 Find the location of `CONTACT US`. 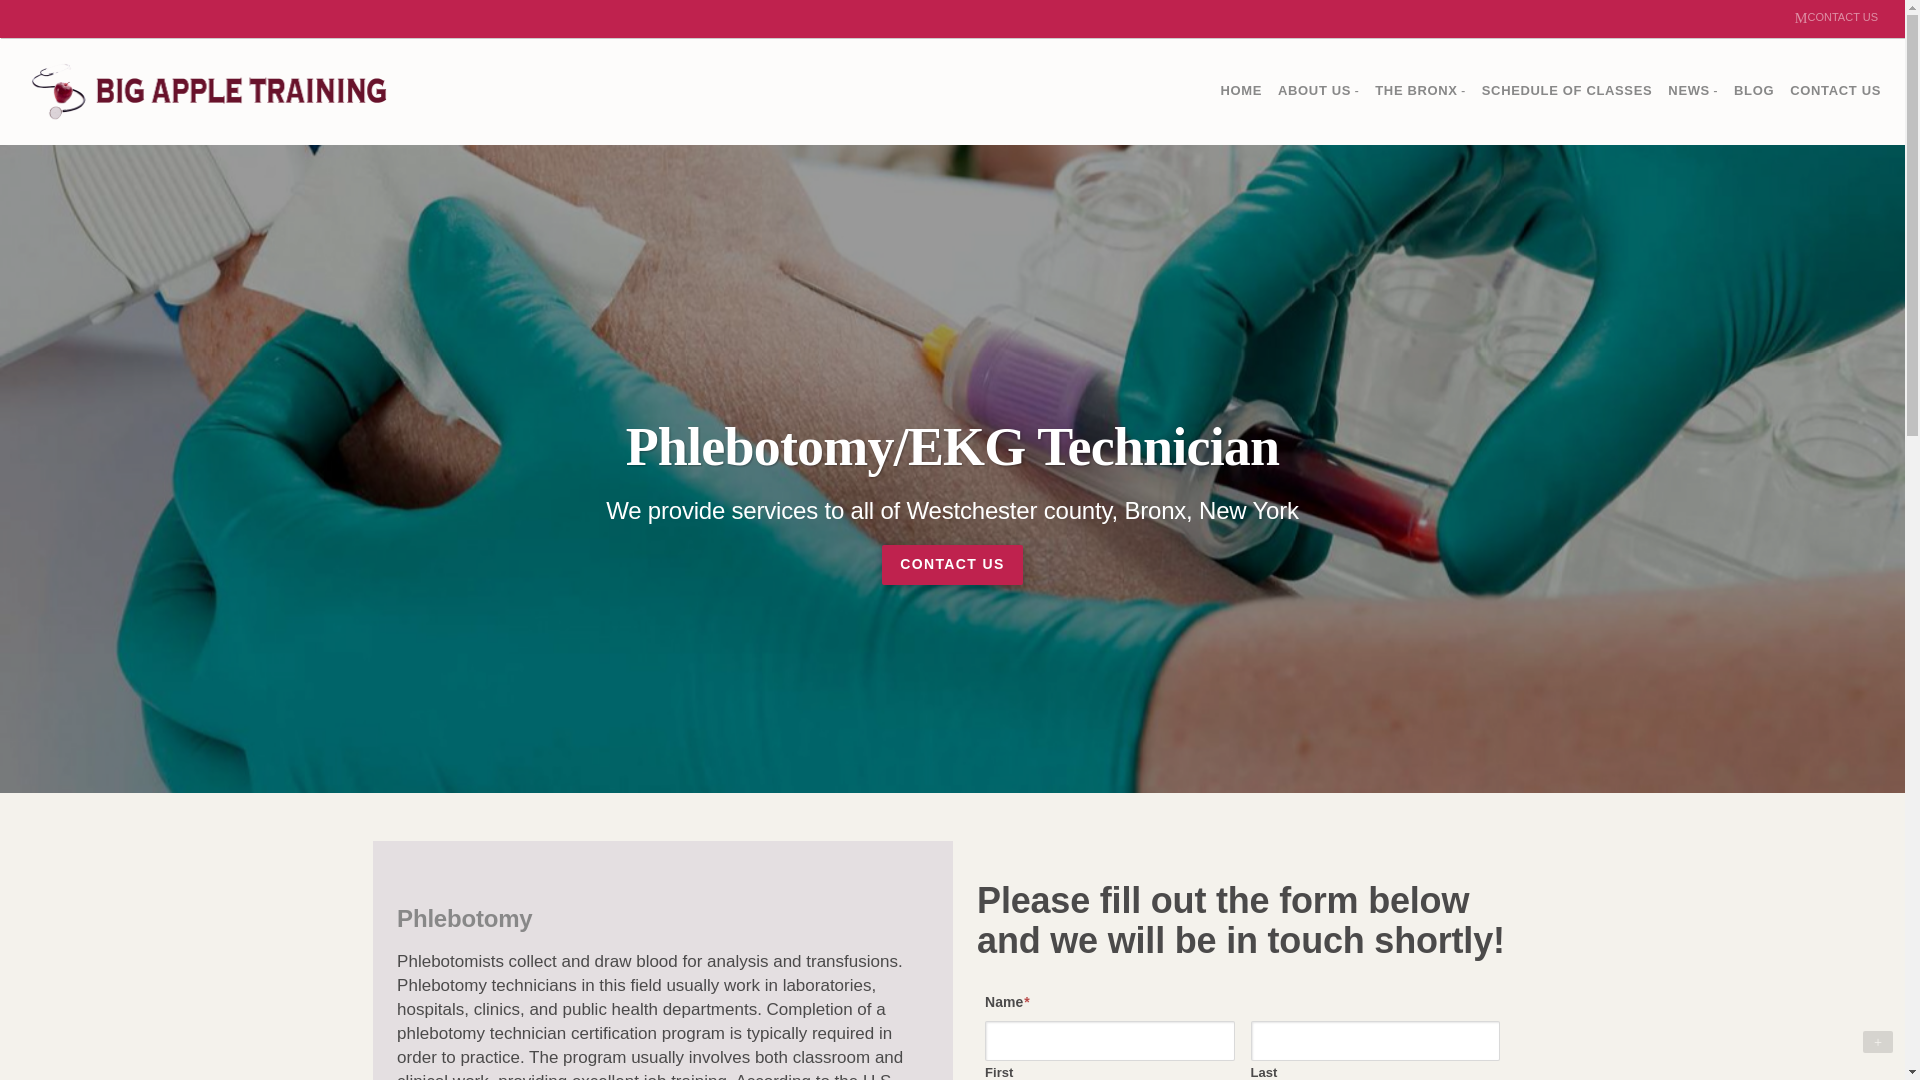

CONTACT US is located at coordinates (1836, 18).